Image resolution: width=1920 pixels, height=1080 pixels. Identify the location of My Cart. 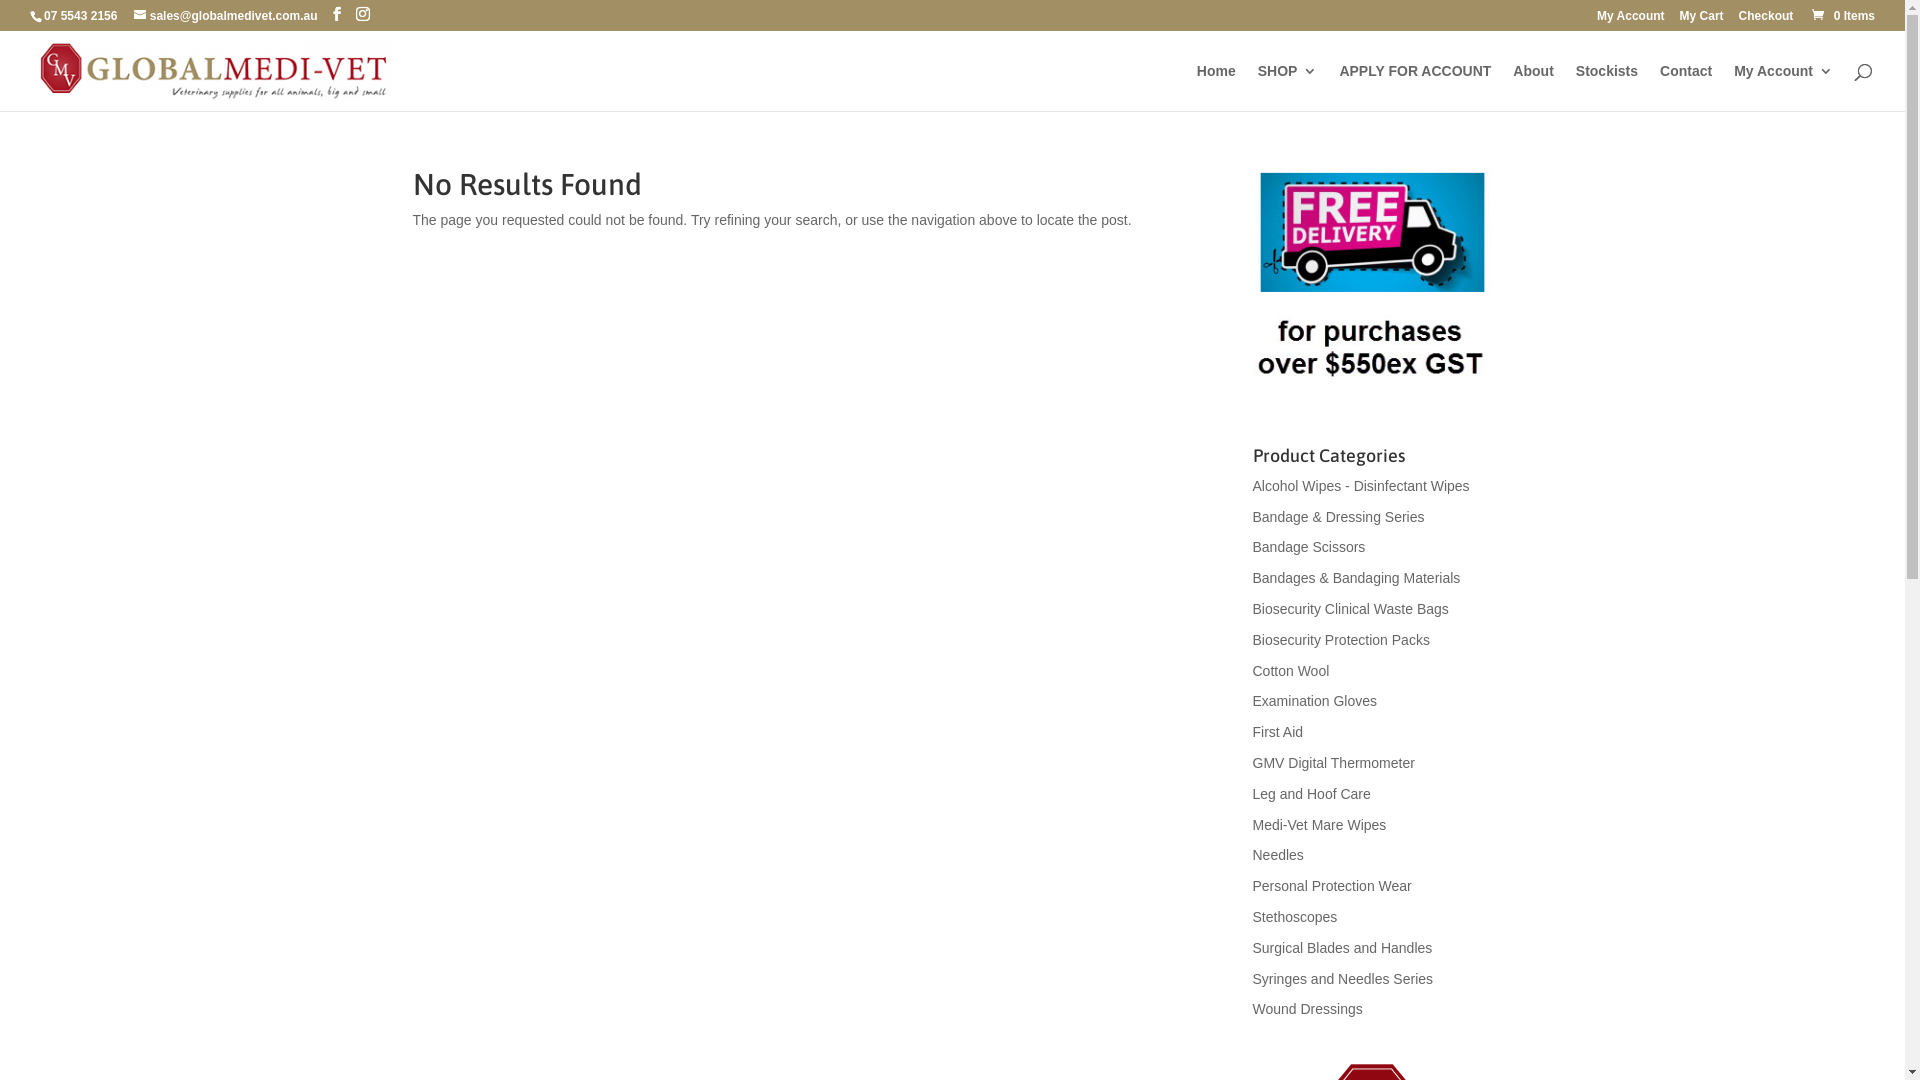
(1702, 20).